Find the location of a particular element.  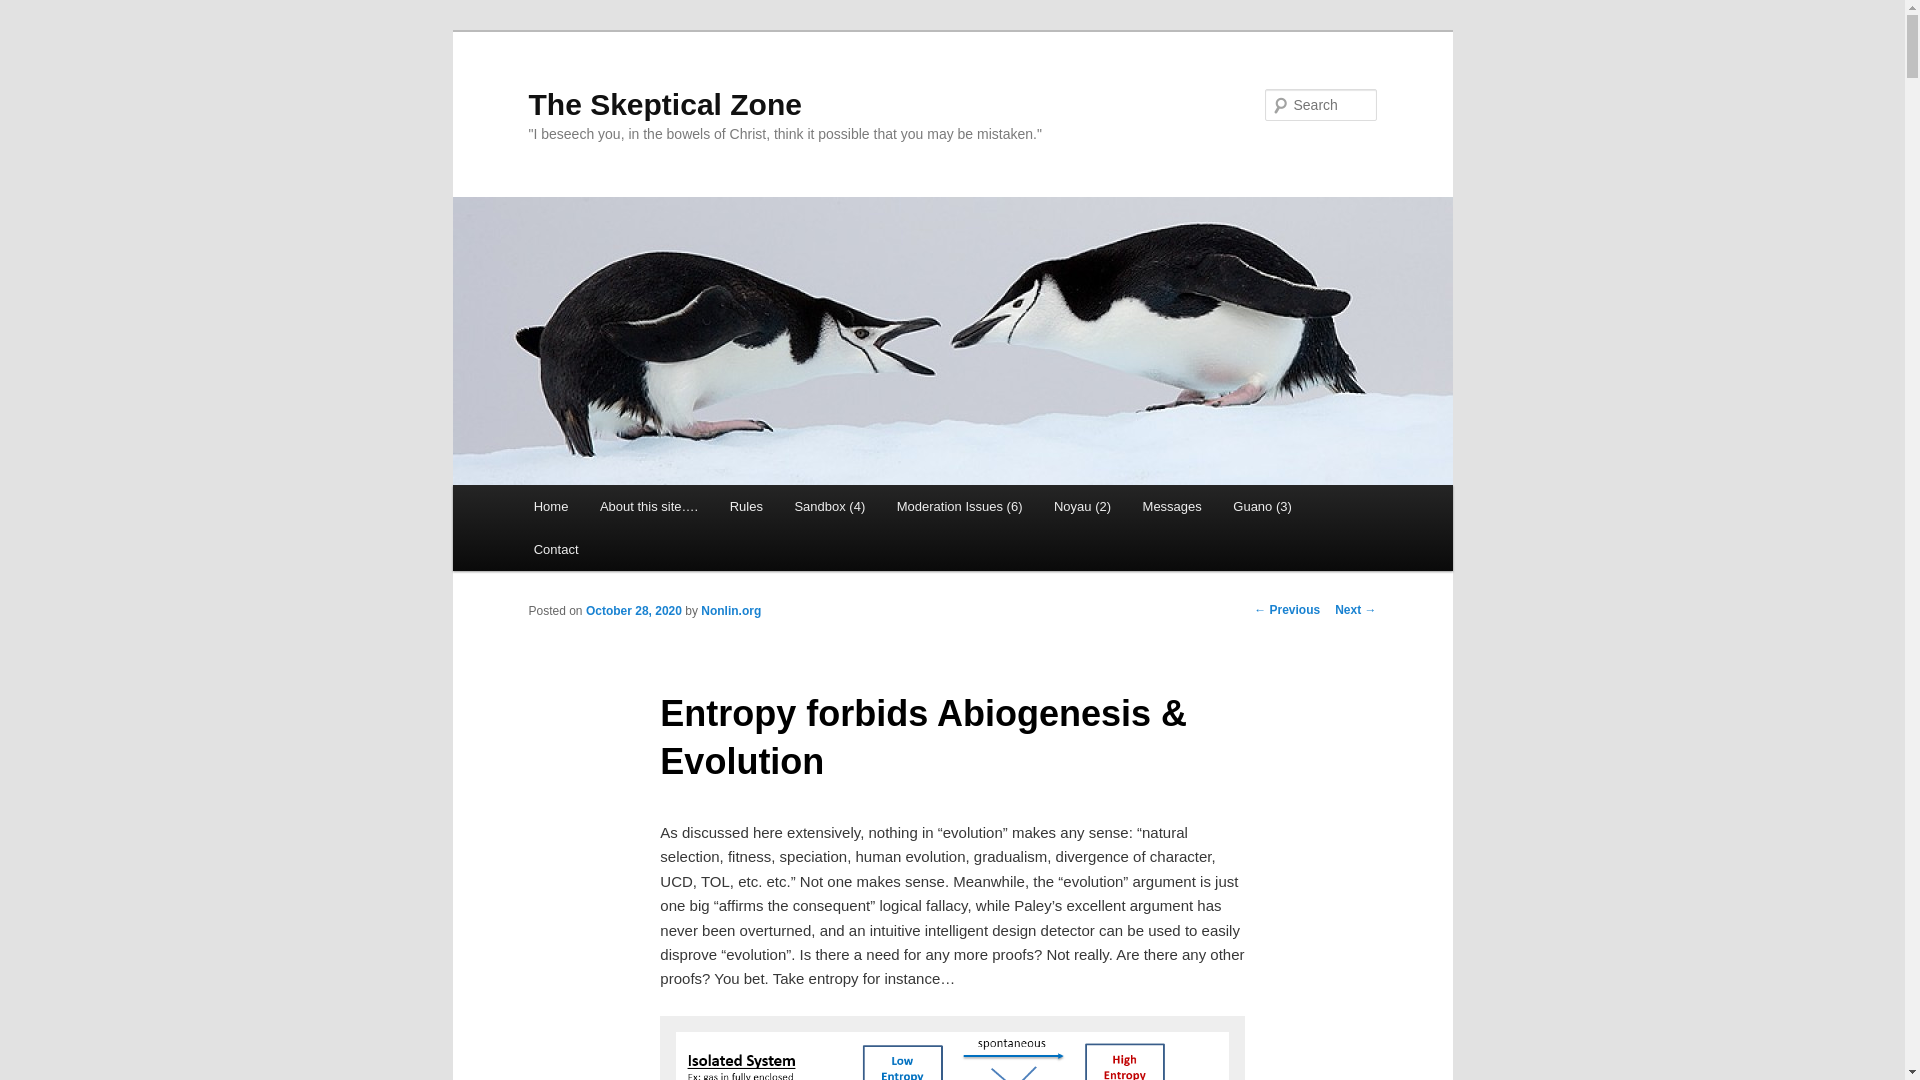

October 28, 2020 is located at coordinates (633, 610).